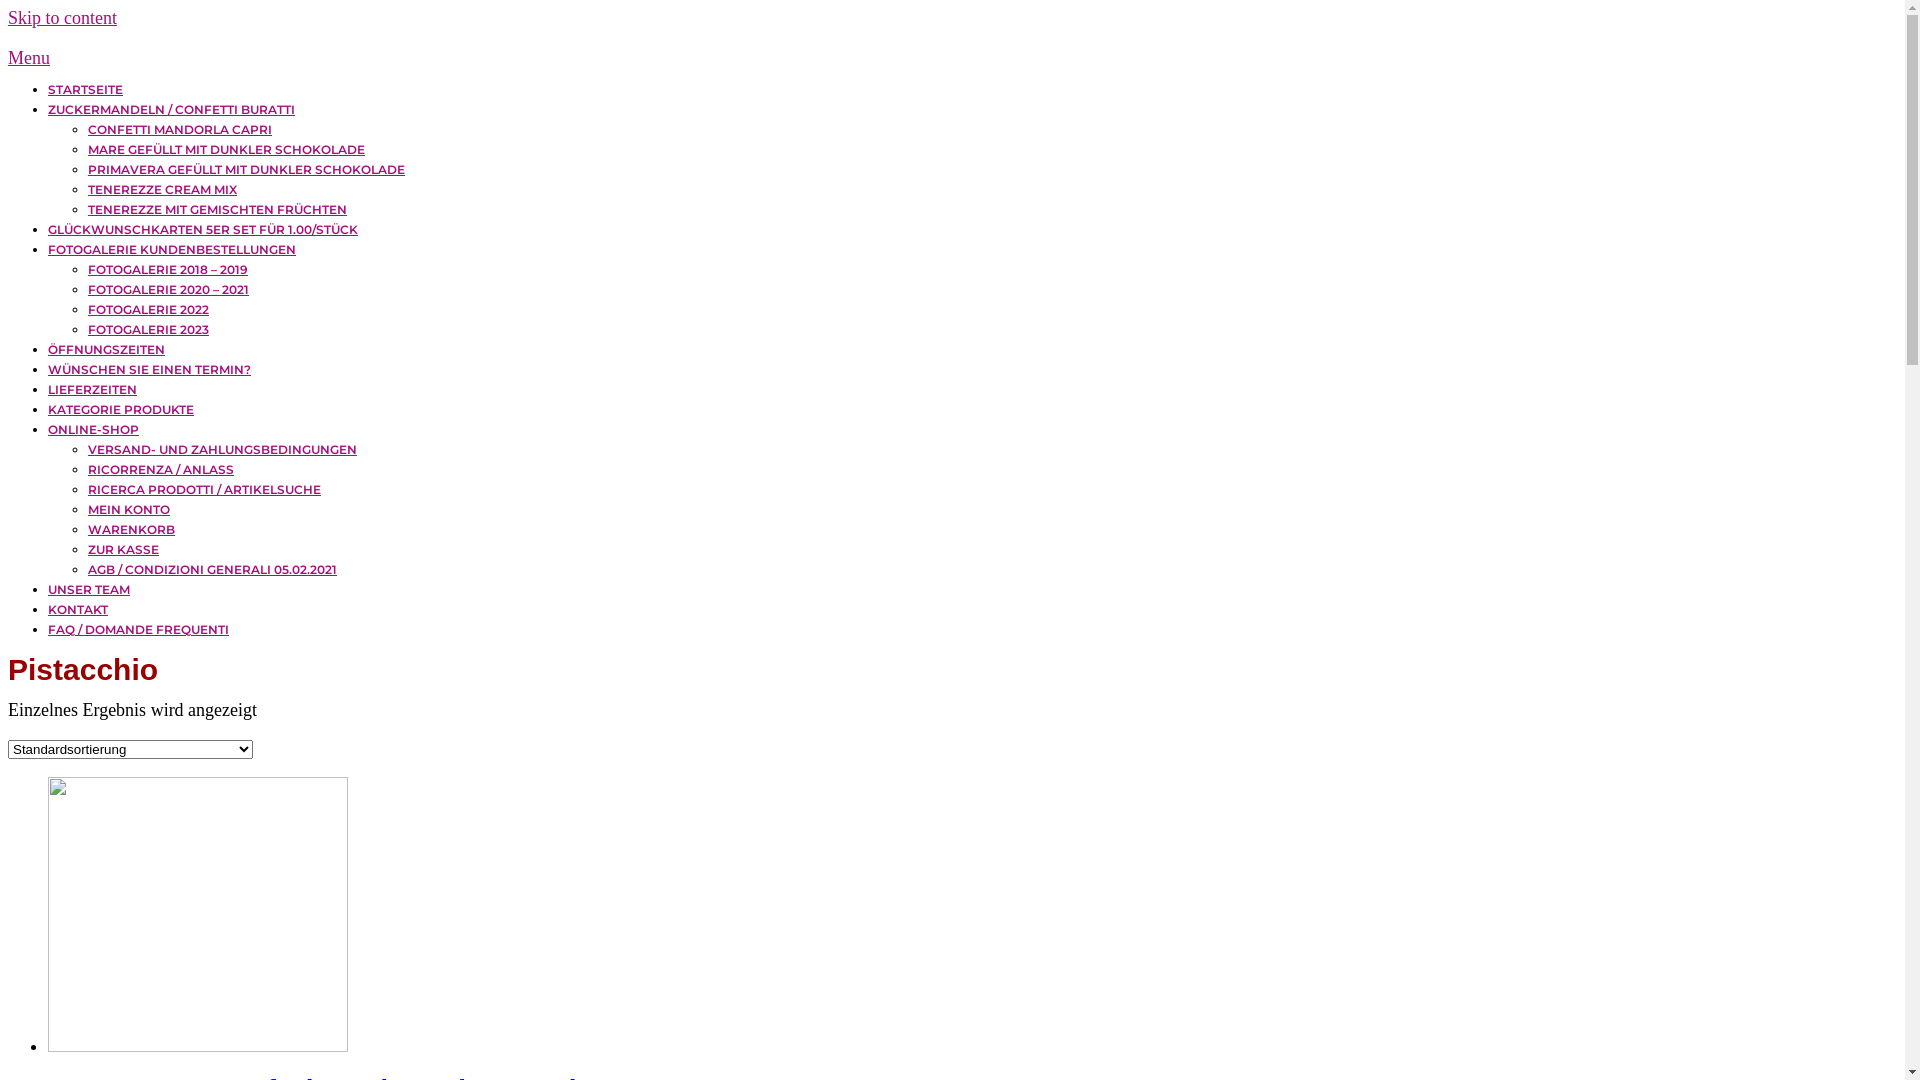  Describe the element at coordinates (89, 590) in the screenshot. I see `UNSER TEAM` at that location.